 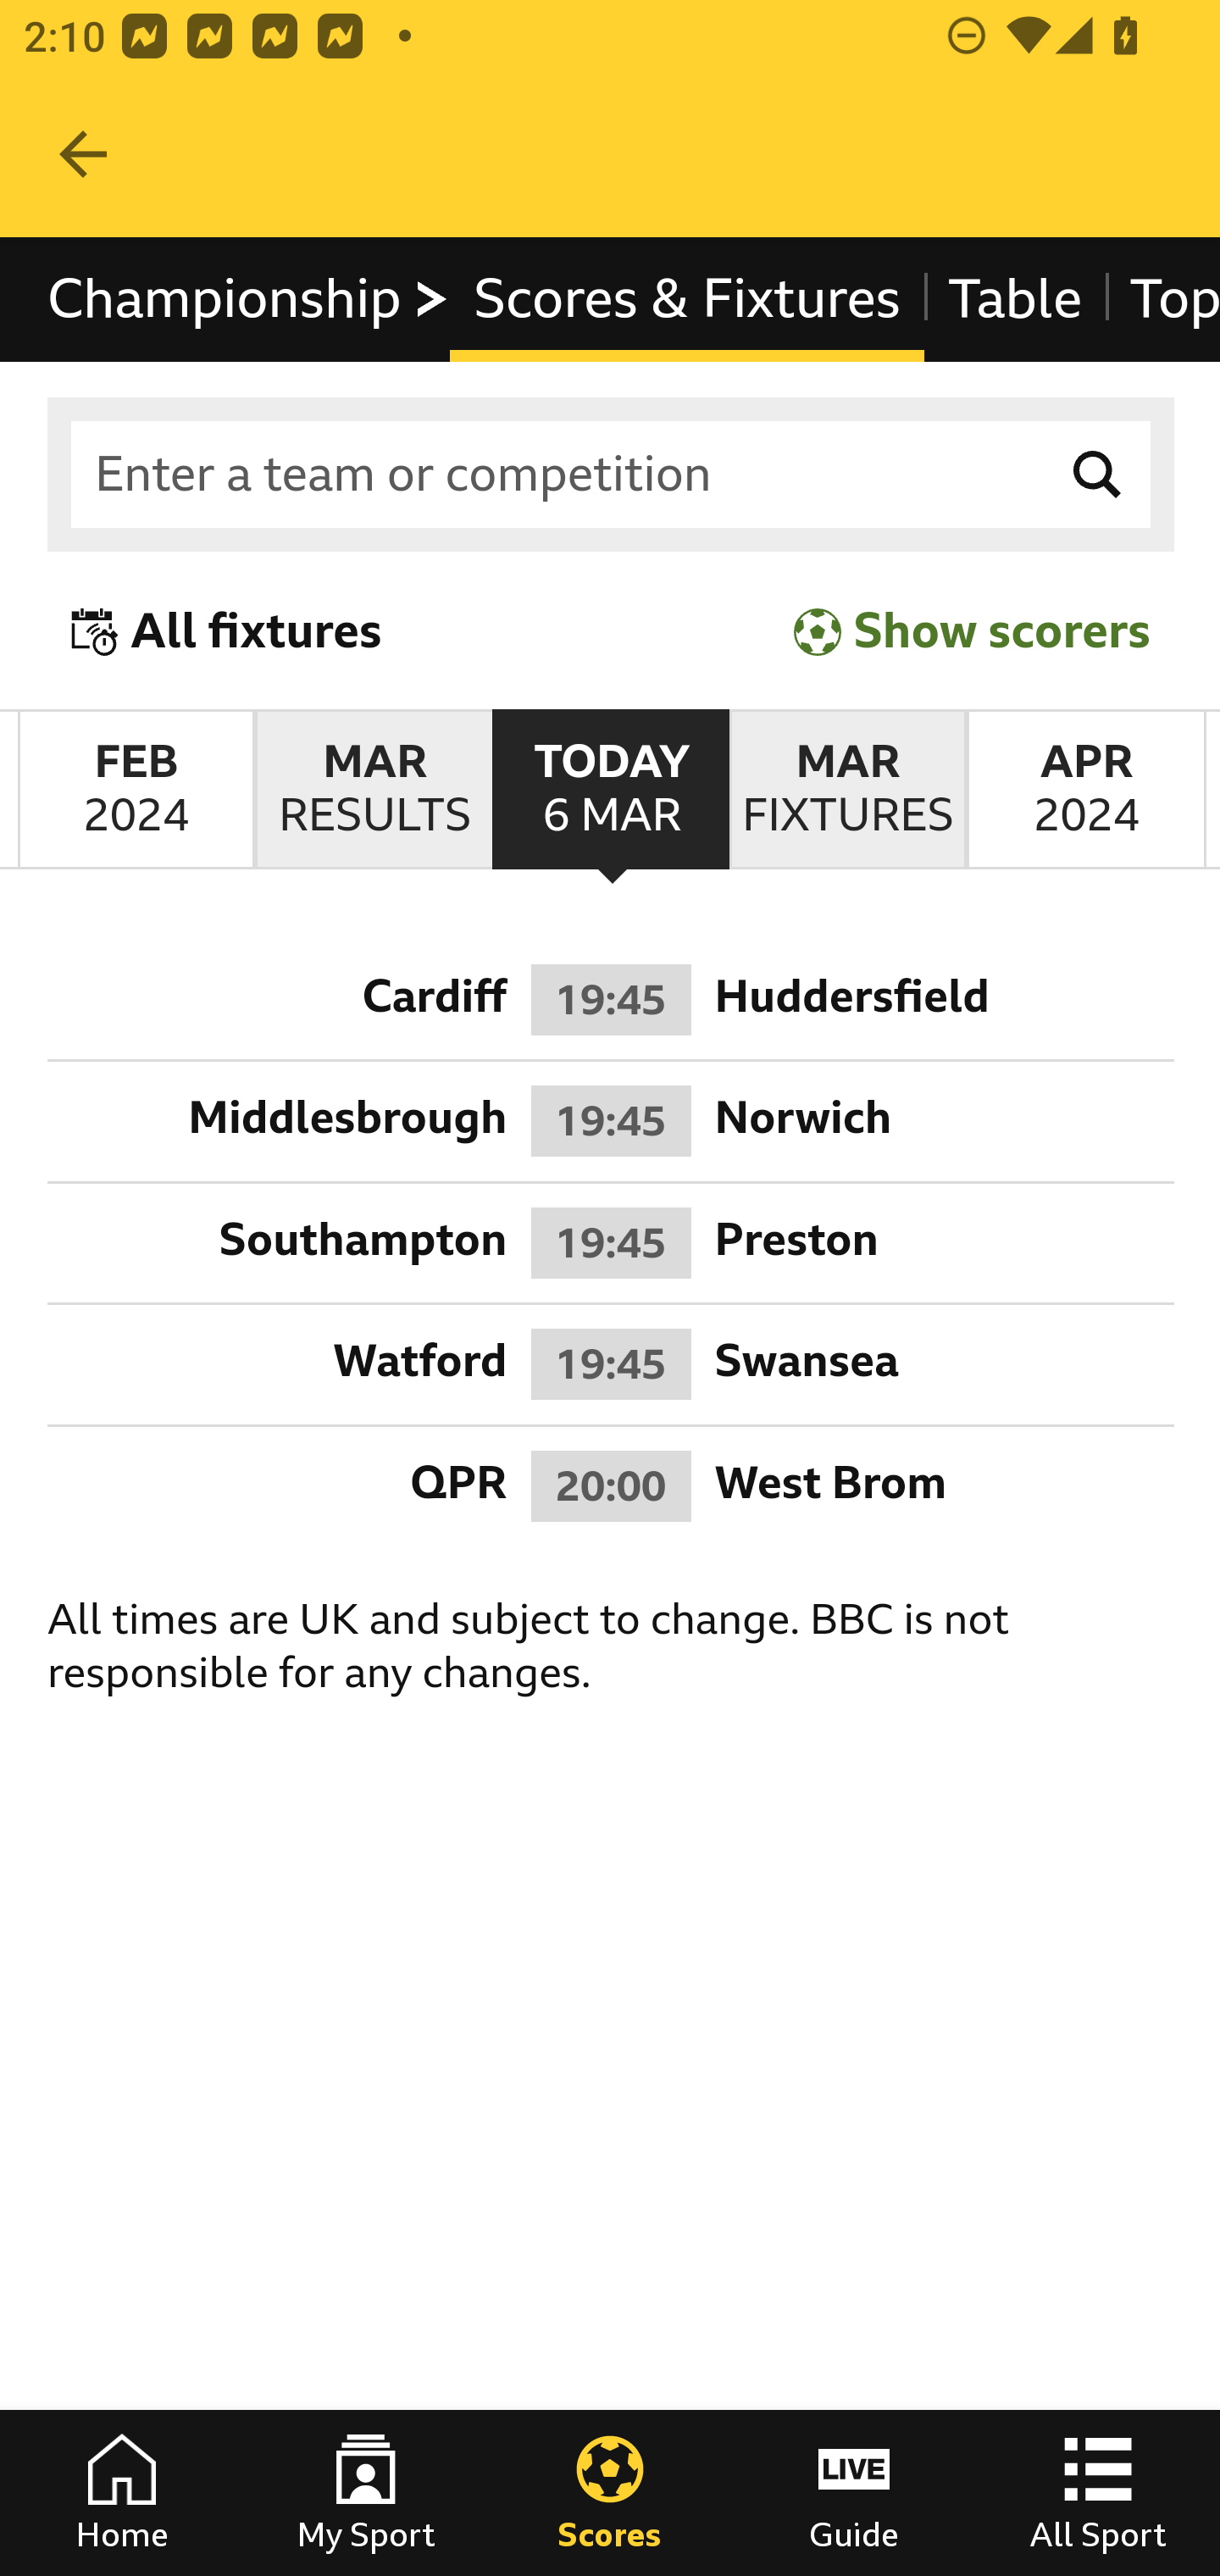 I want to click on Table, so click(x=1015, y=298).